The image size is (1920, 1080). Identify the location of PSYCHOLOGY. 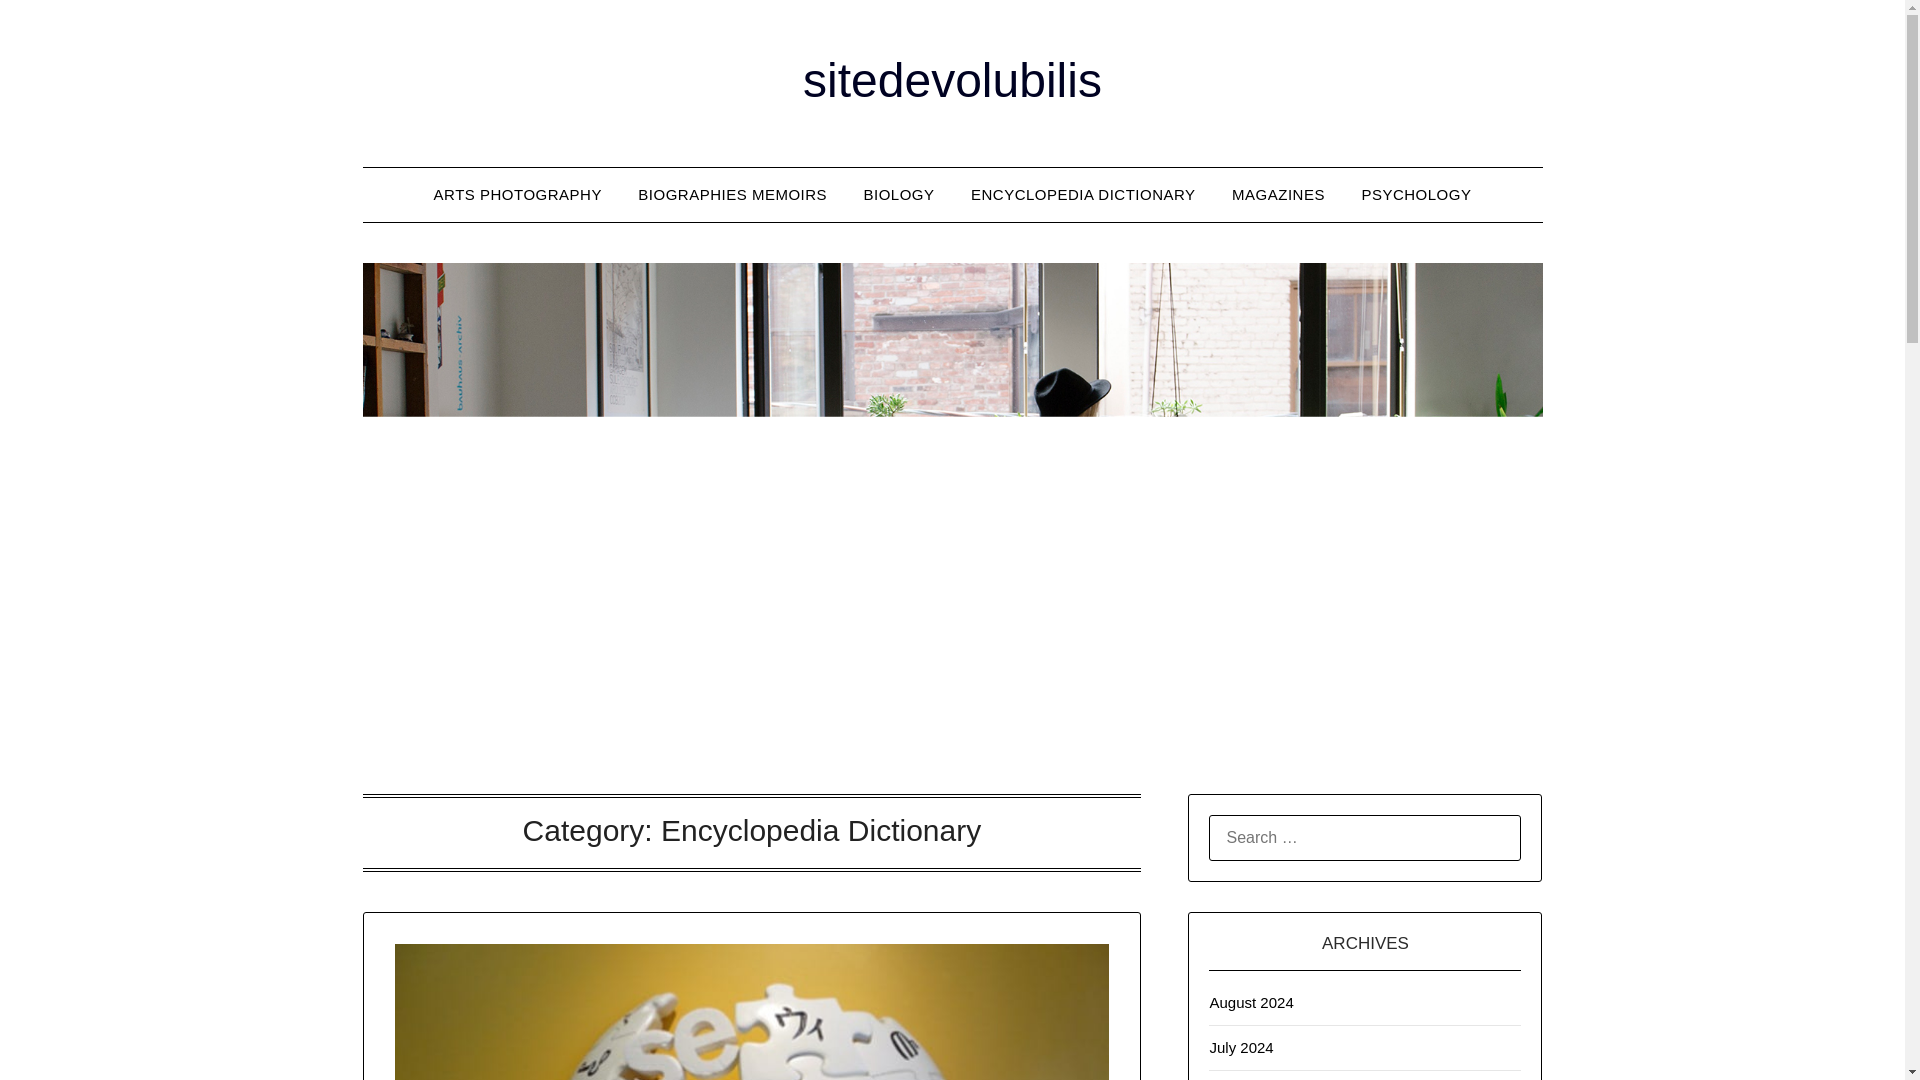
(1416, 195).